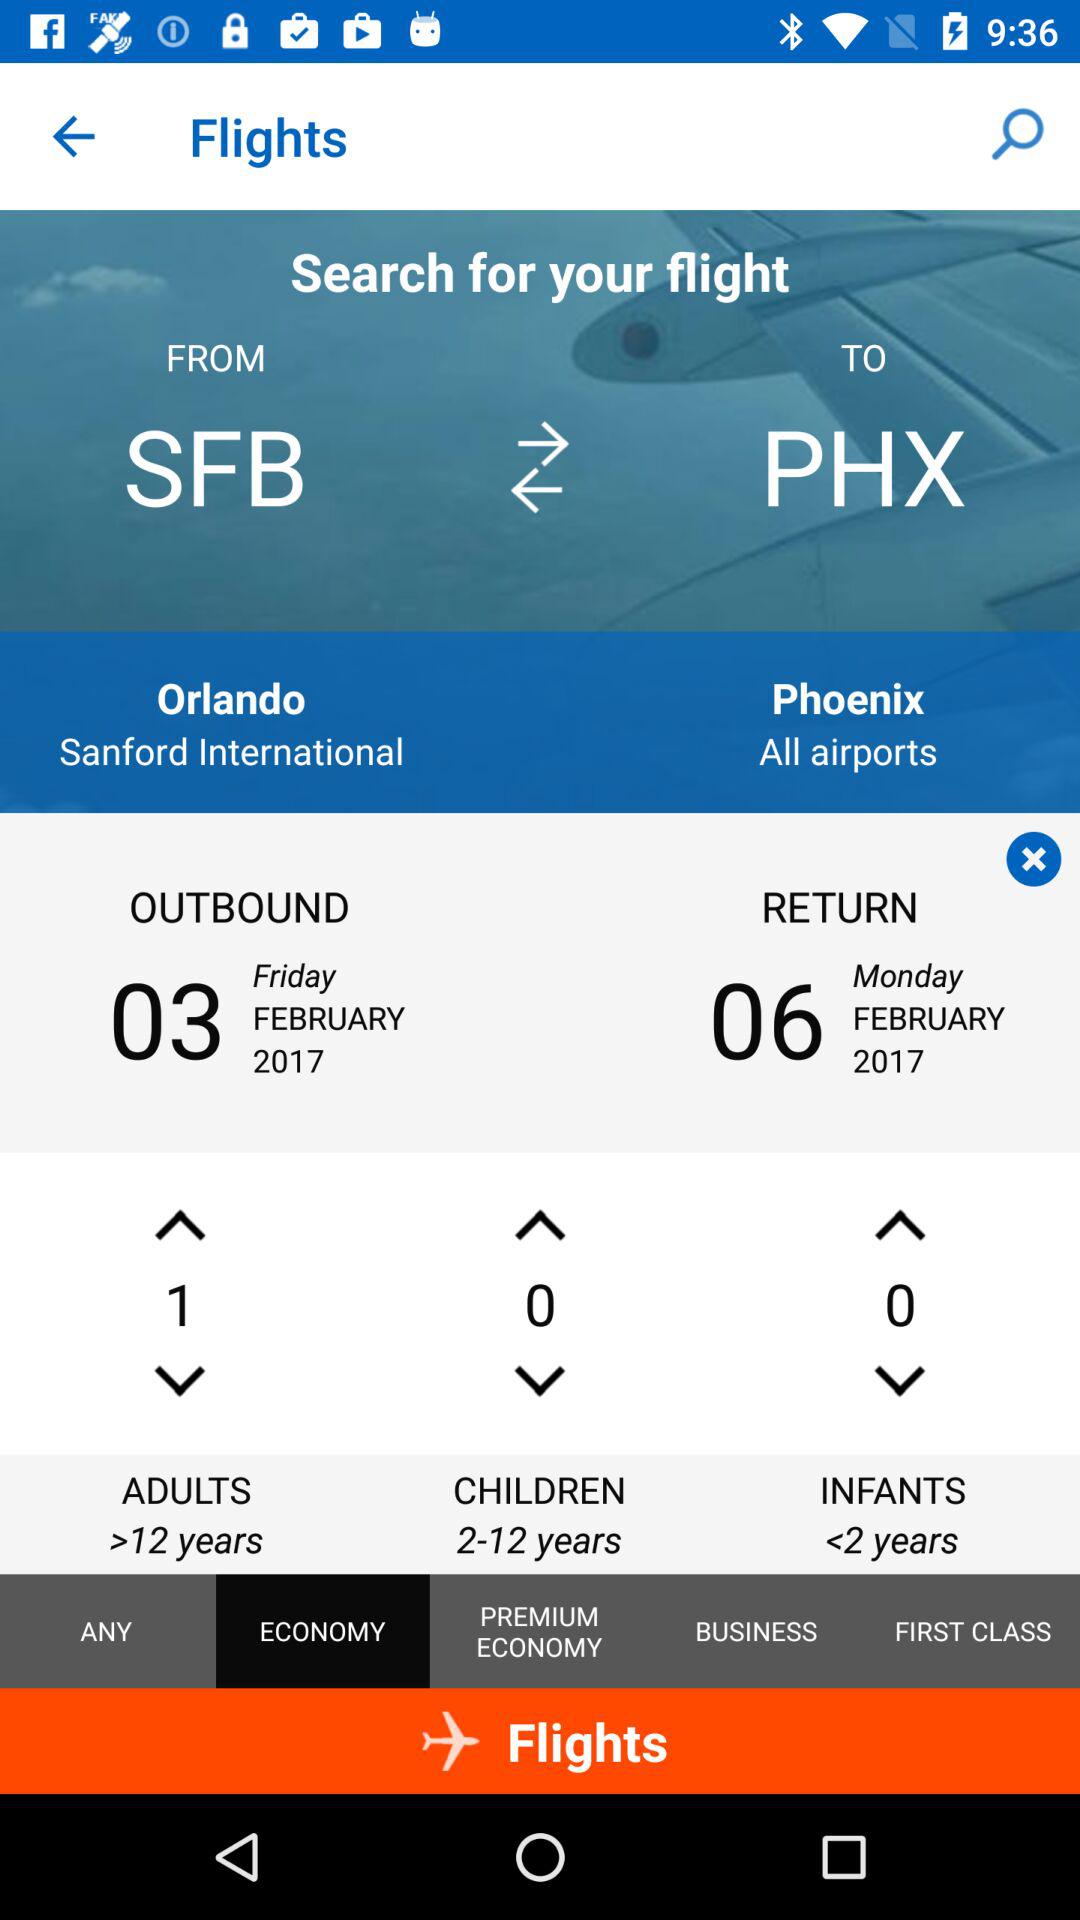  Describe the element at coordinates (180, 1380) in the screenshot. I see `decrease number of adults` at that location.